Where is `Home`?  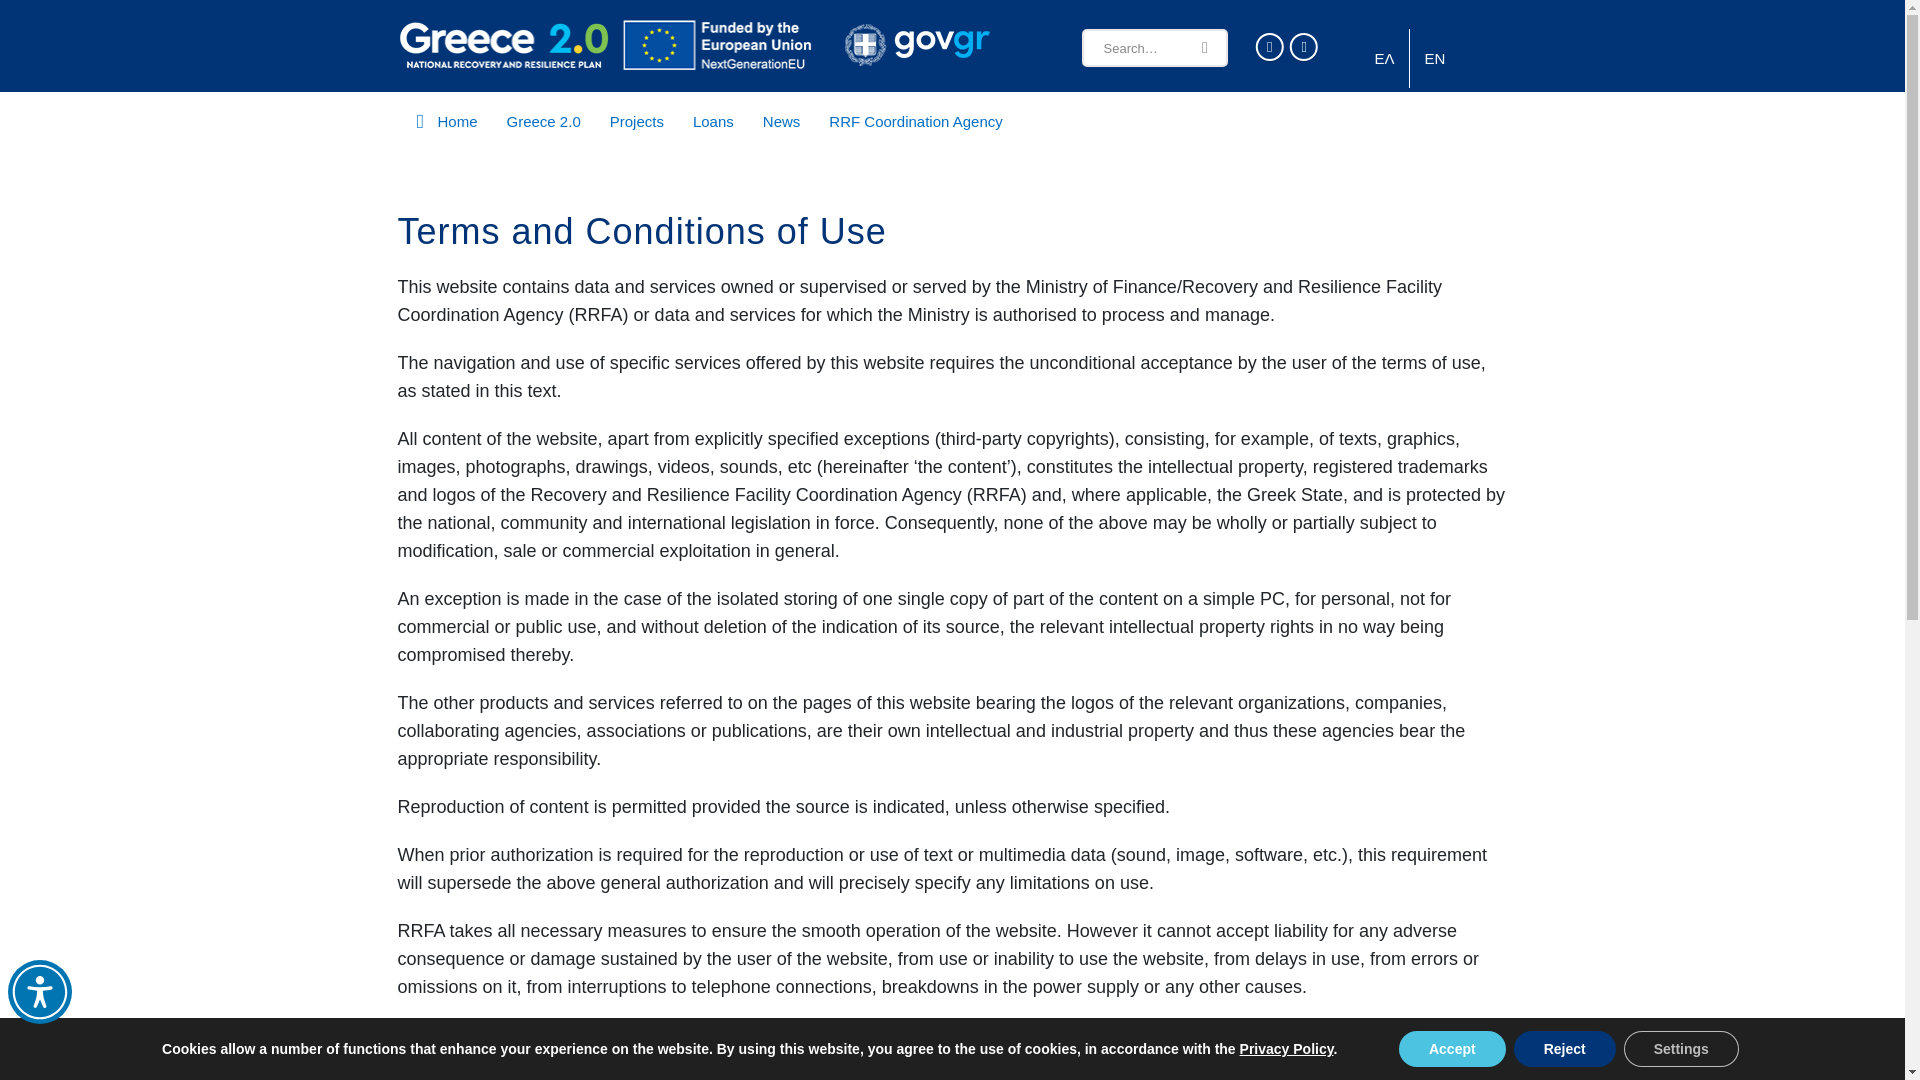 Home is located at coordinates (444, 121).